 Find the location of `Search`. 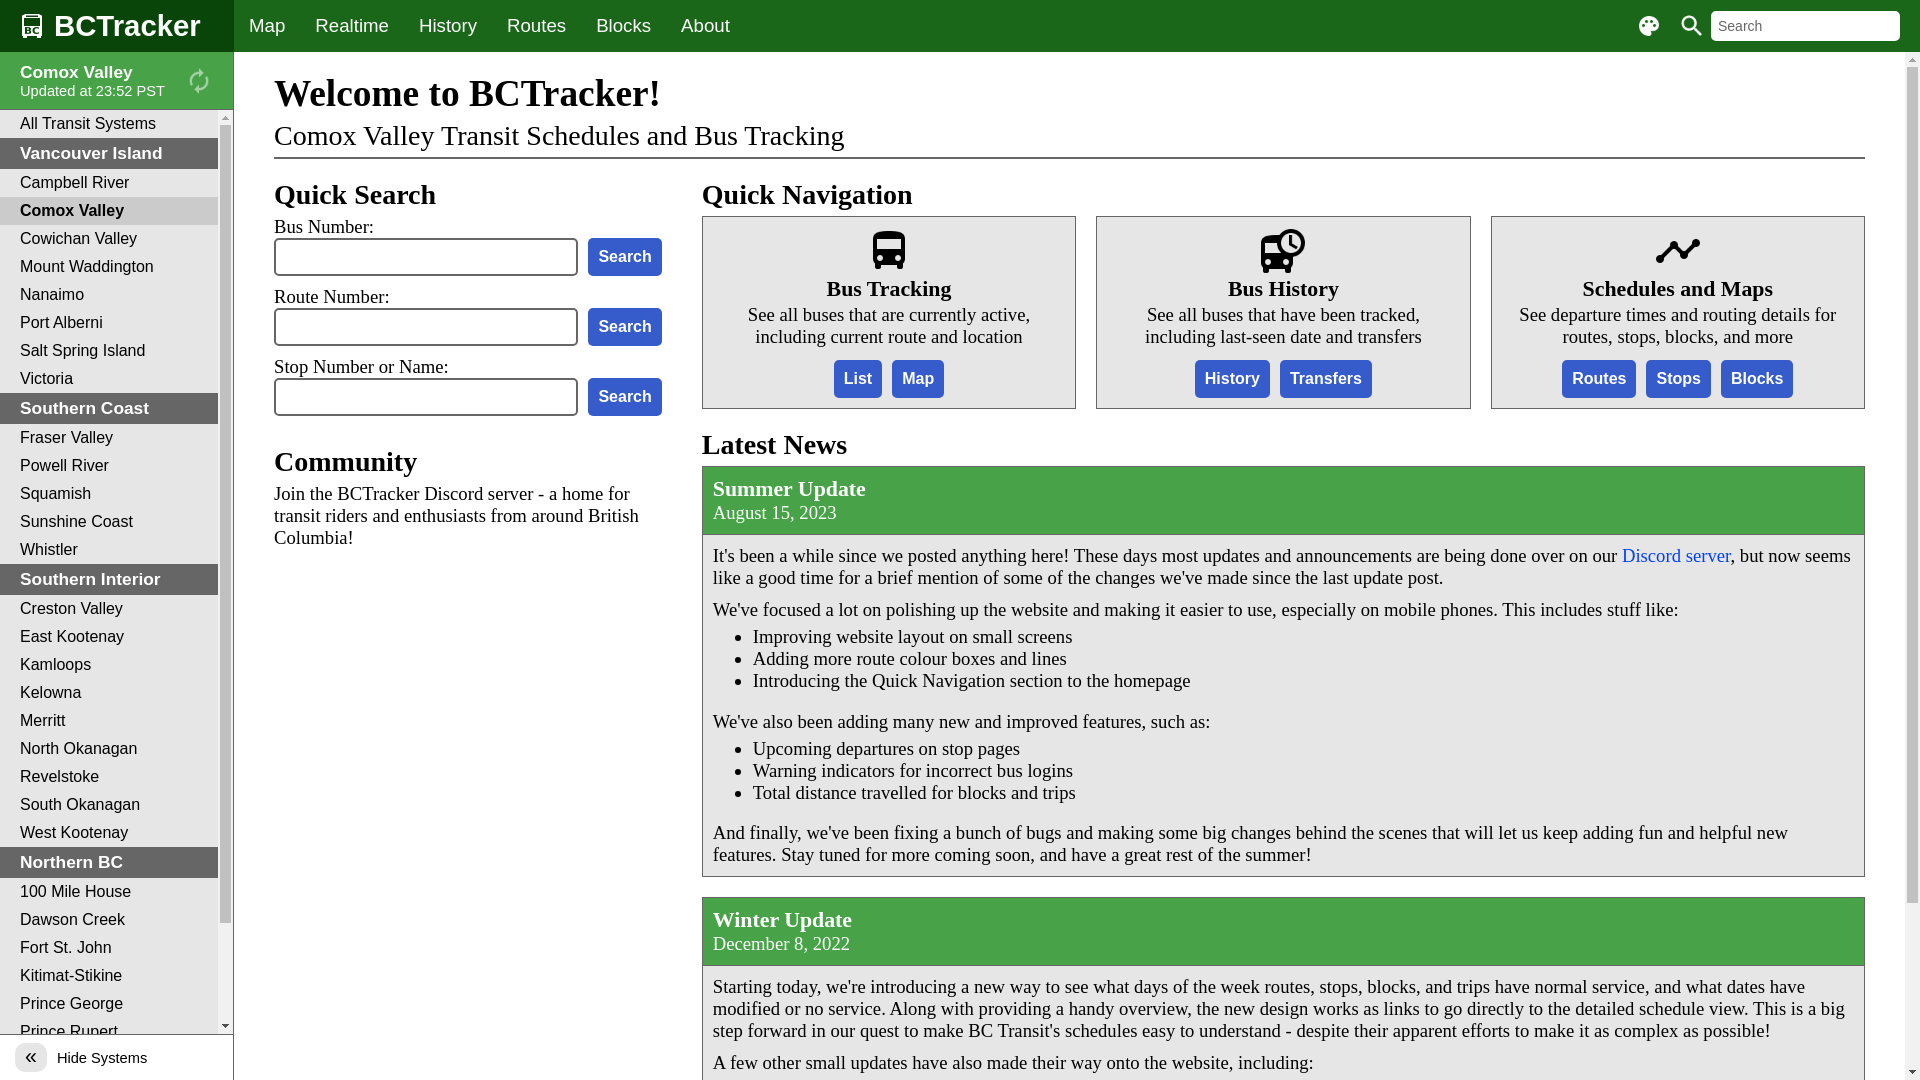

Search is located at coordinates (624, 397).